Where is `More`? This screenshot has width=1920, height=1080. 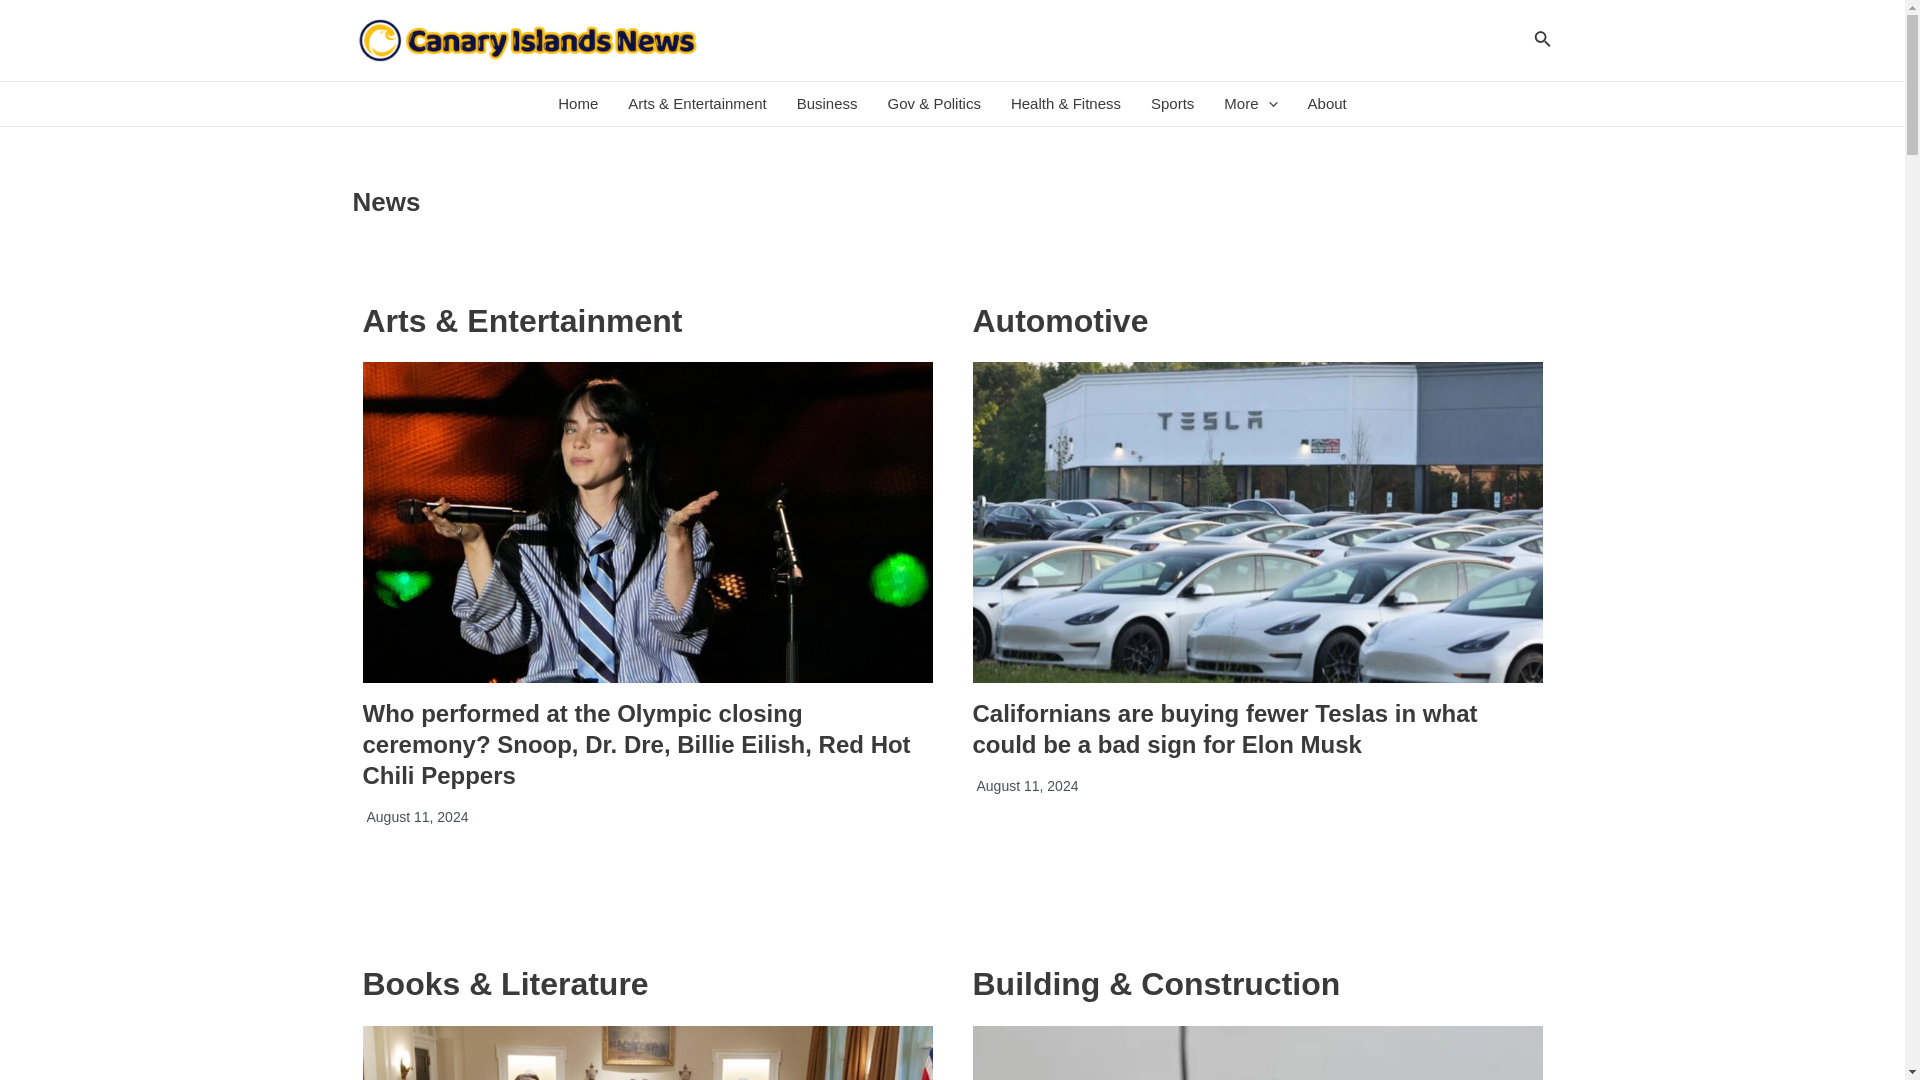 More is located at coordinates (1250, 104).